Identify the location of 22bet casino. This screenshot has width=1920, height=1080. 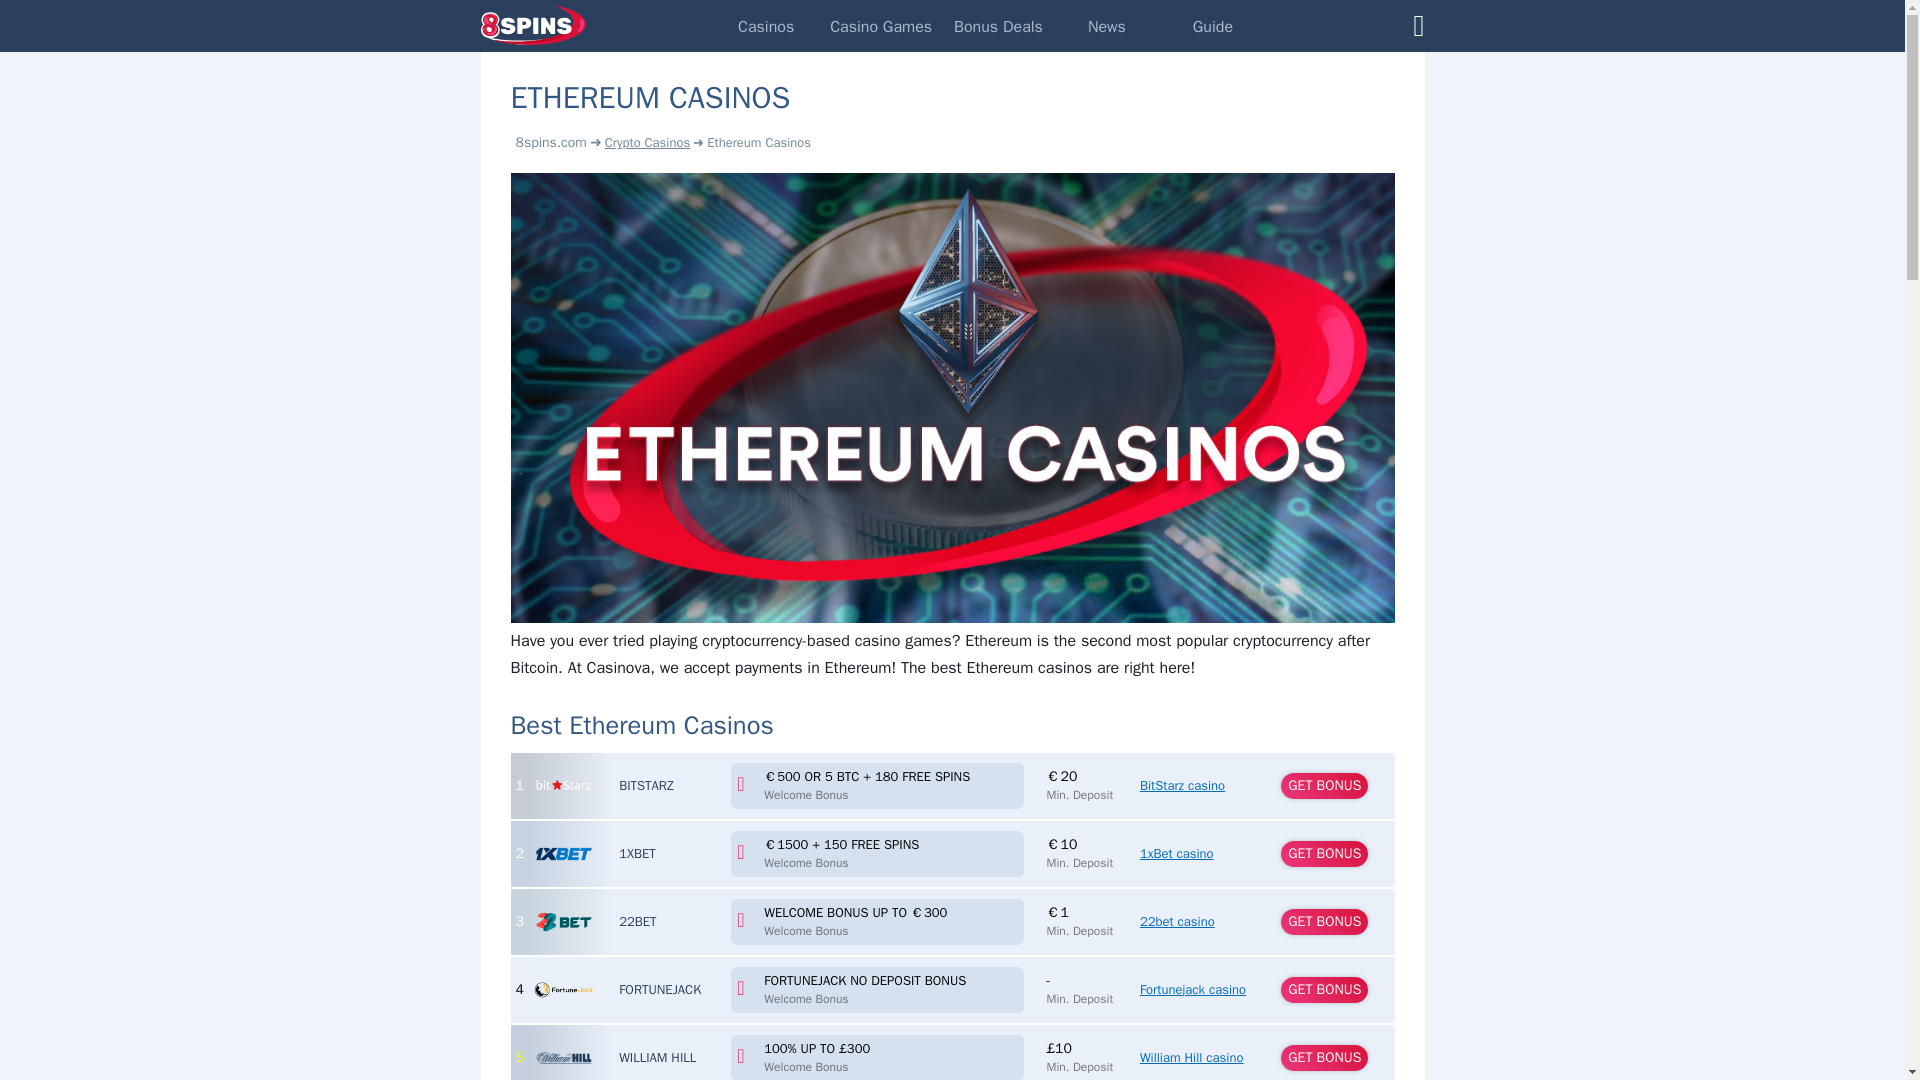
(1178, 920).